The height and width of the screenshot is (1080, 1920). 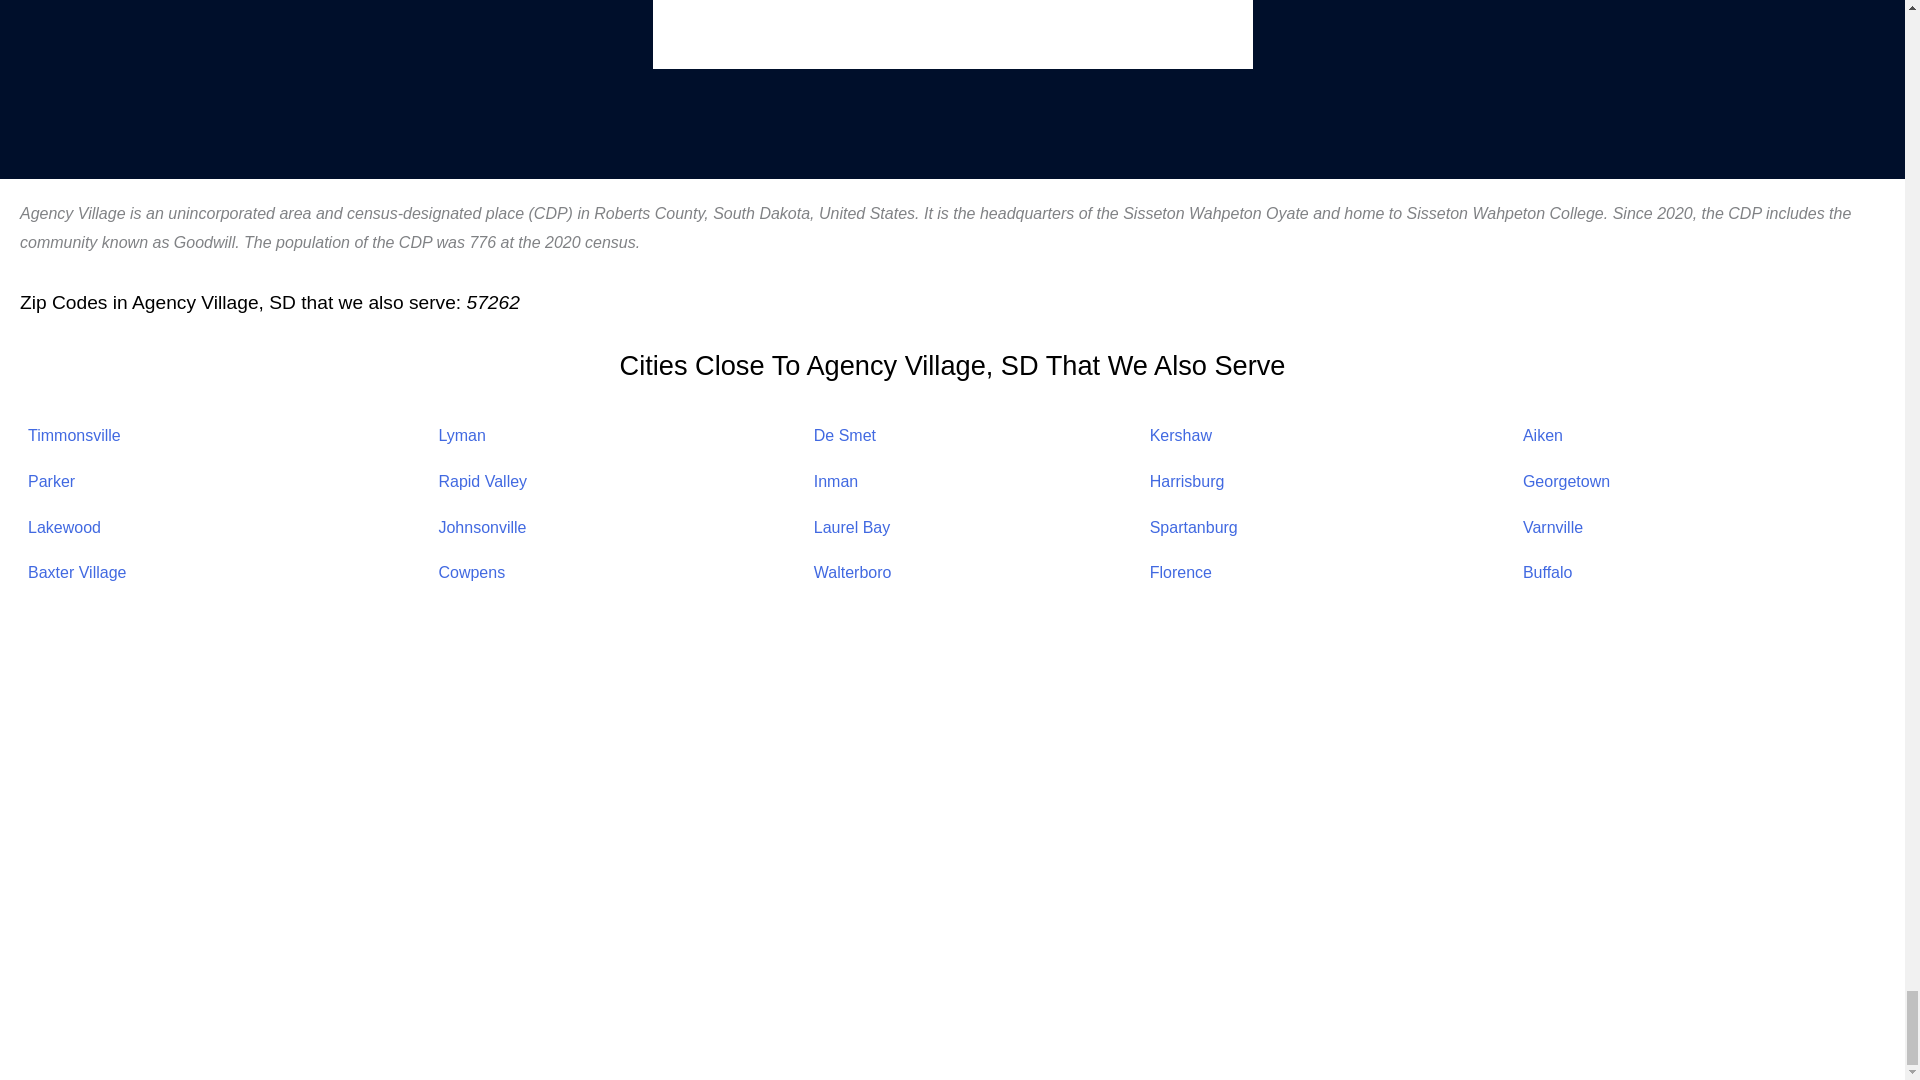 What do you see at coordinates (1542, 434) in the screenshot?
I see `Aiken` at bounding box center [1542, 434].